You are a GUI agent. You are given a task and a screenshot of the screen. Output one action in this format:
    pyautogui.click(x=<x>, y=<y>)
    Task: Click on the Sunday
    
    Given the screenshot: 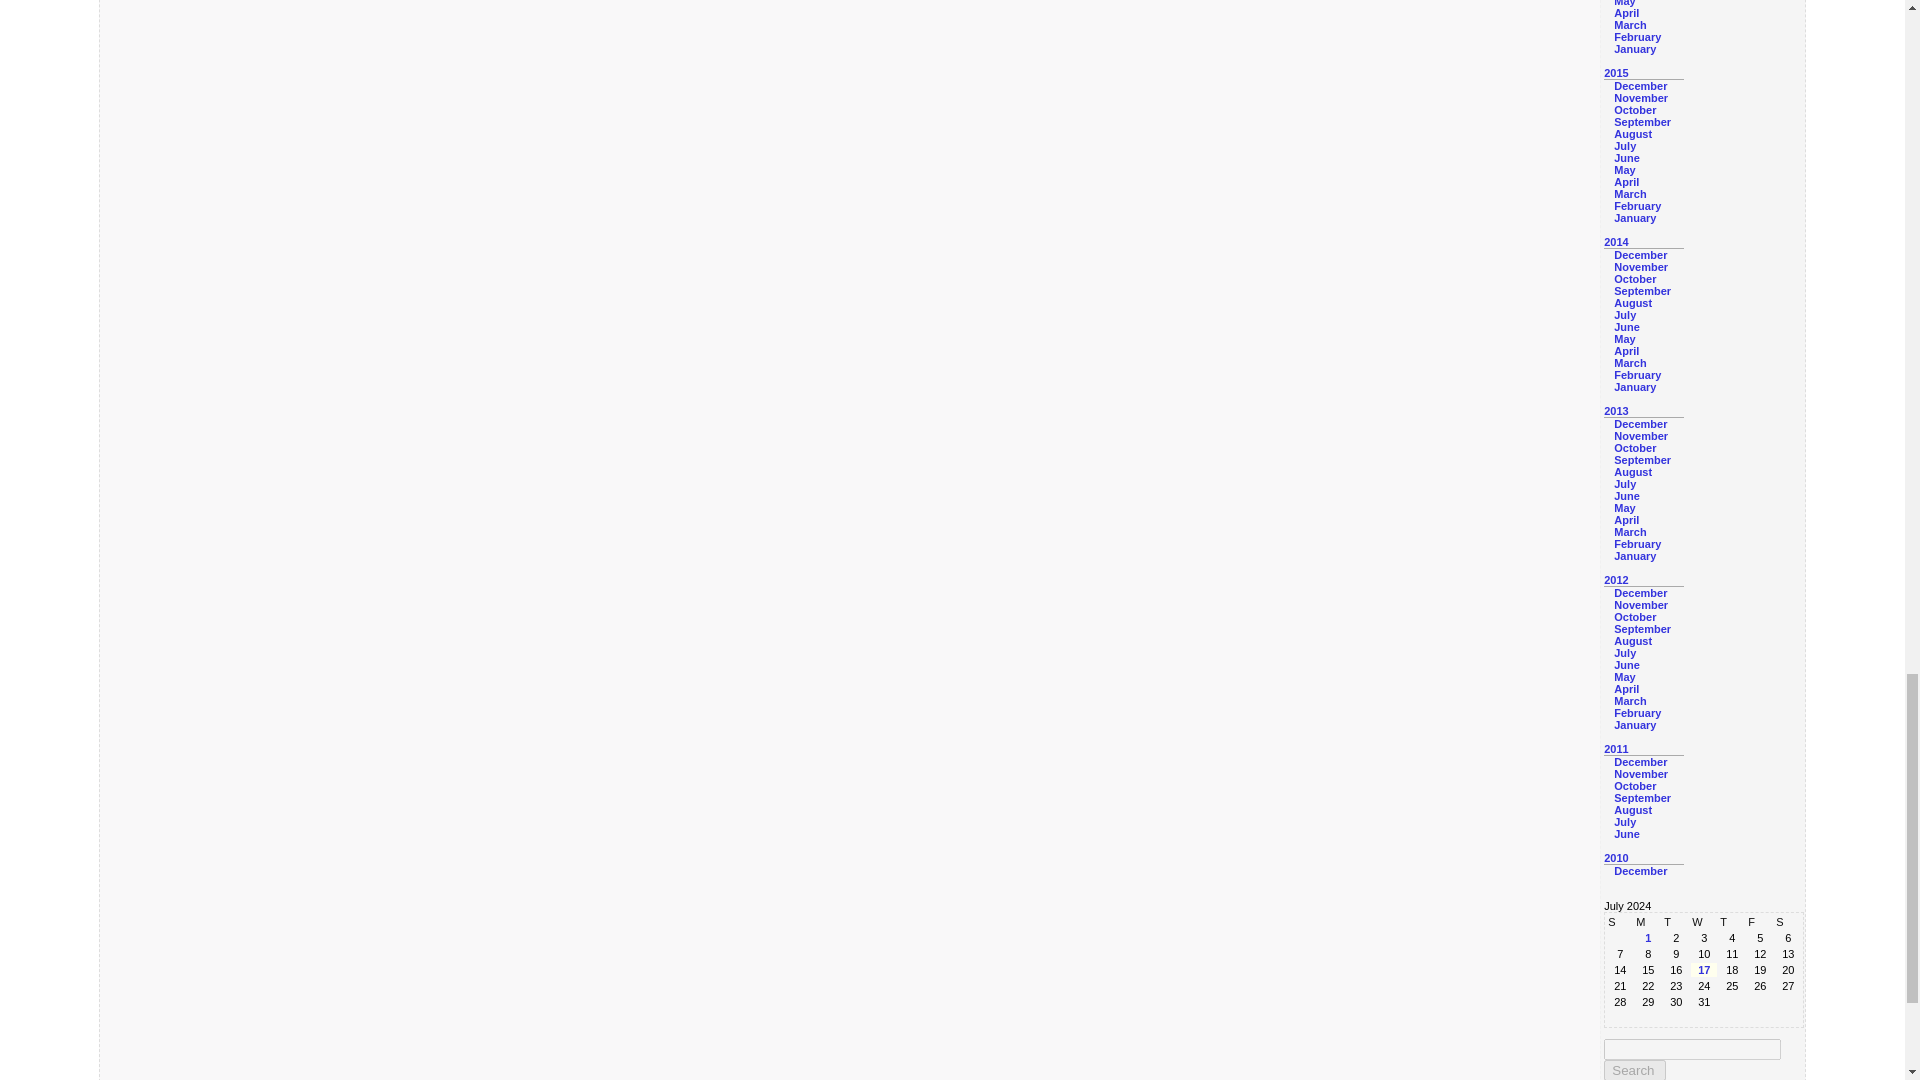 What is the action you would take?
    pyautogui.click(x=1620, y=921)
    